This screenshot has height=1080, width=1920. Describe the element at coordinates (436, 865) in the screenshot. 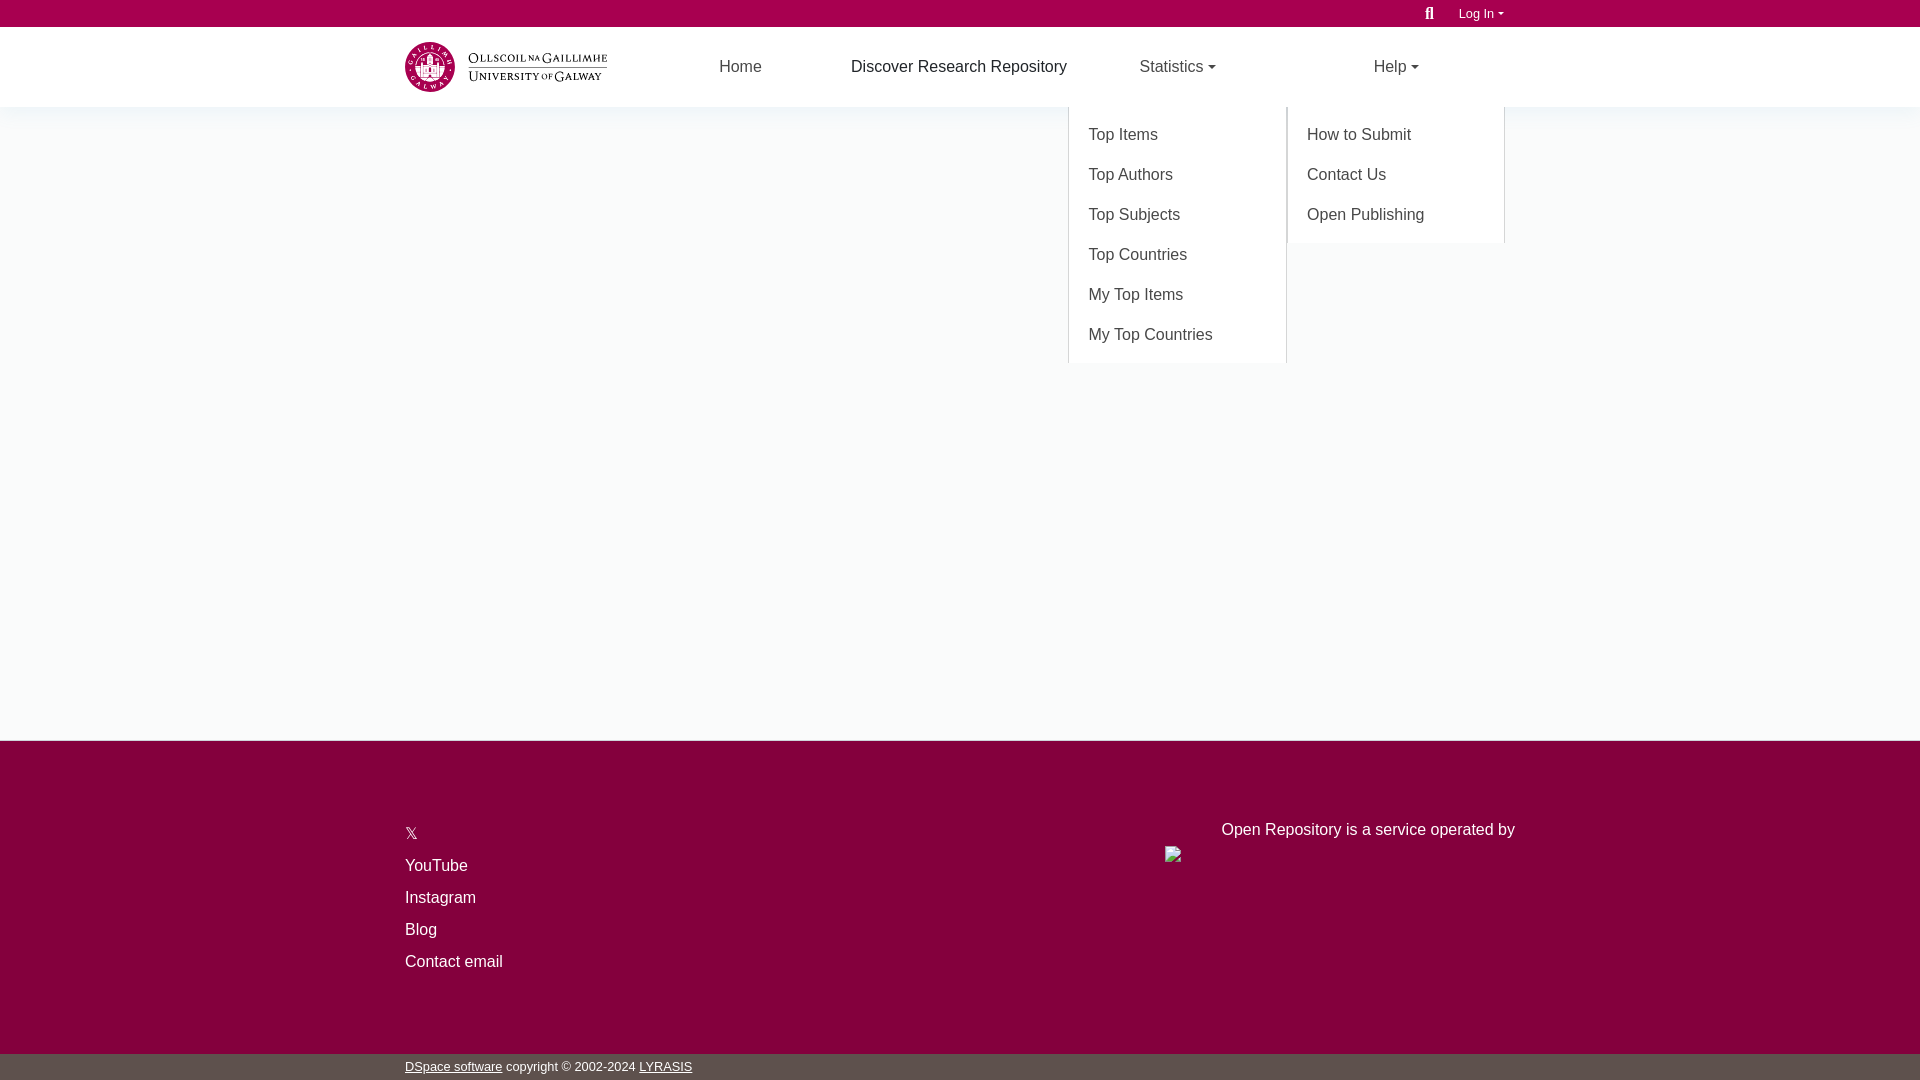

I see `YouTube` at that location.